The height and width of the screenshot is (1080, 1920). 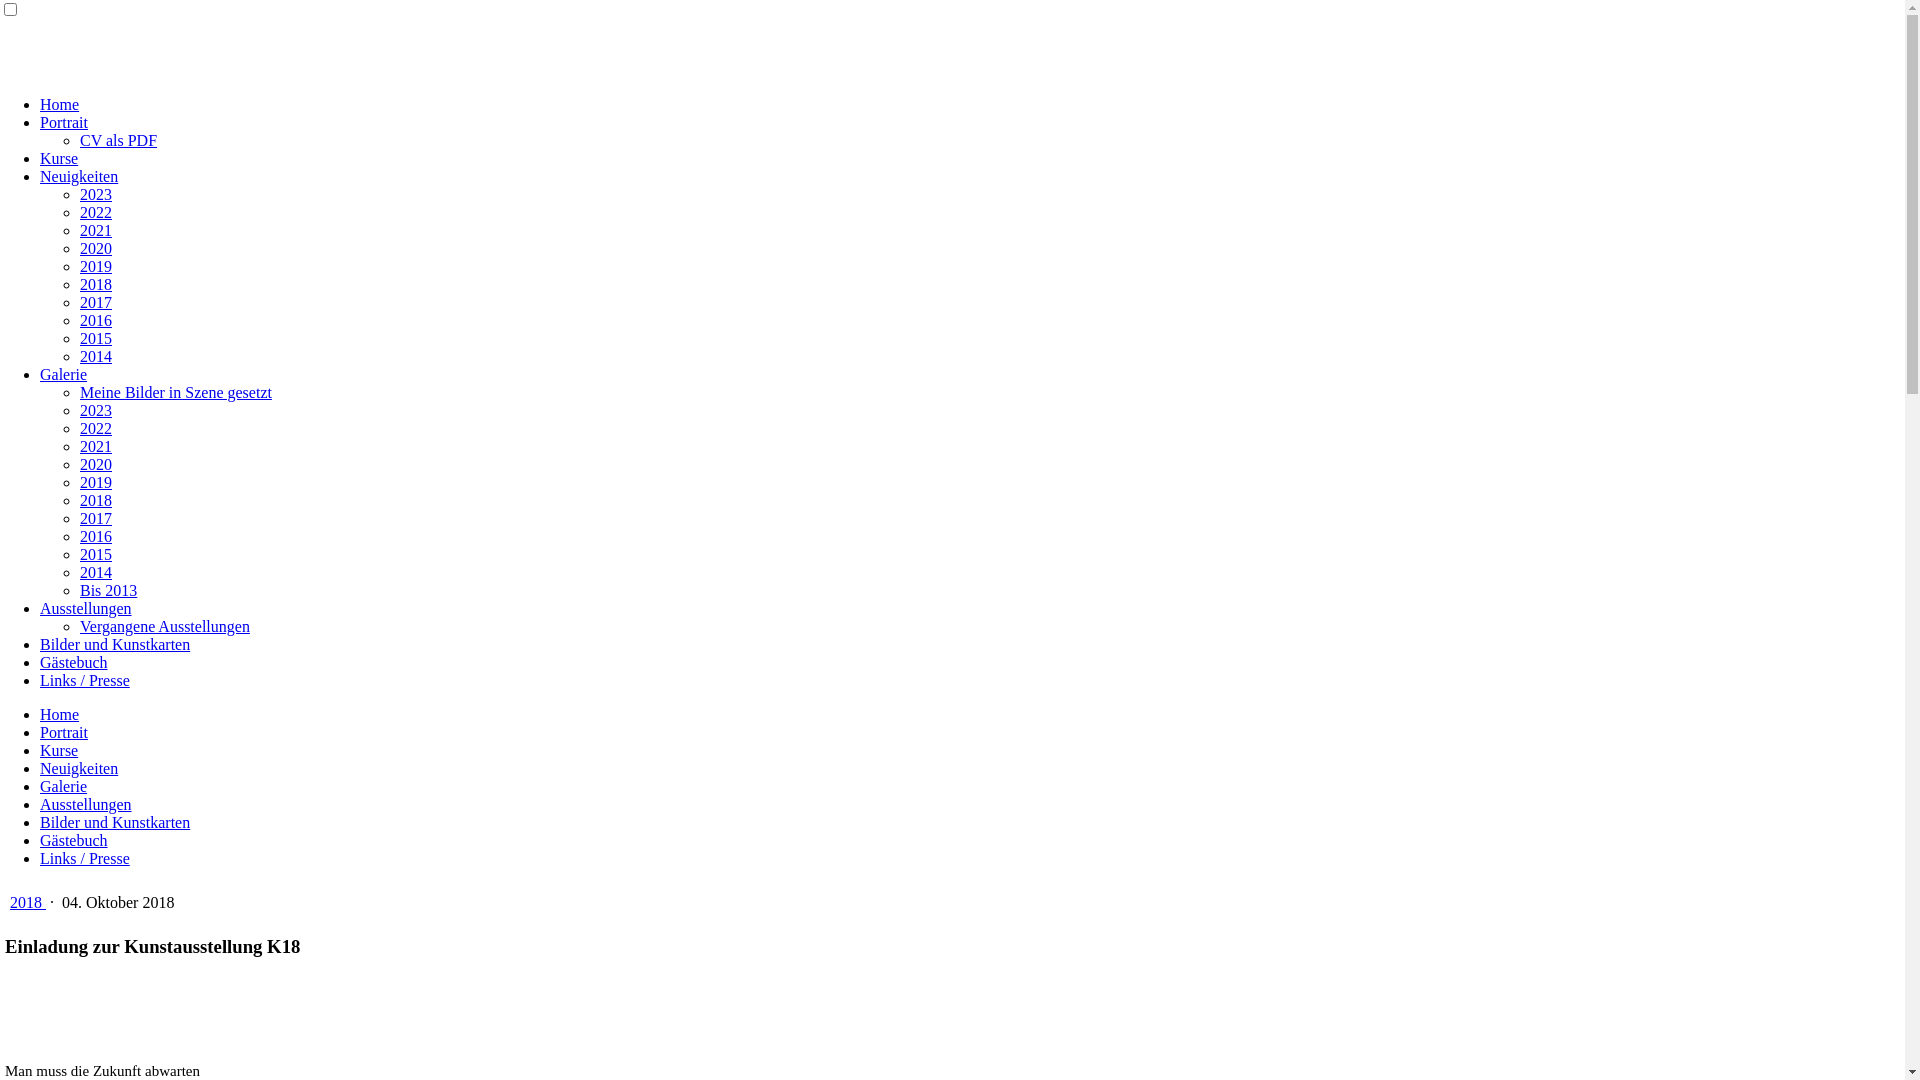 What do you see at coordinates (96, 266) in the screenshot?
I see `2019` at bounding box center [96, 266].